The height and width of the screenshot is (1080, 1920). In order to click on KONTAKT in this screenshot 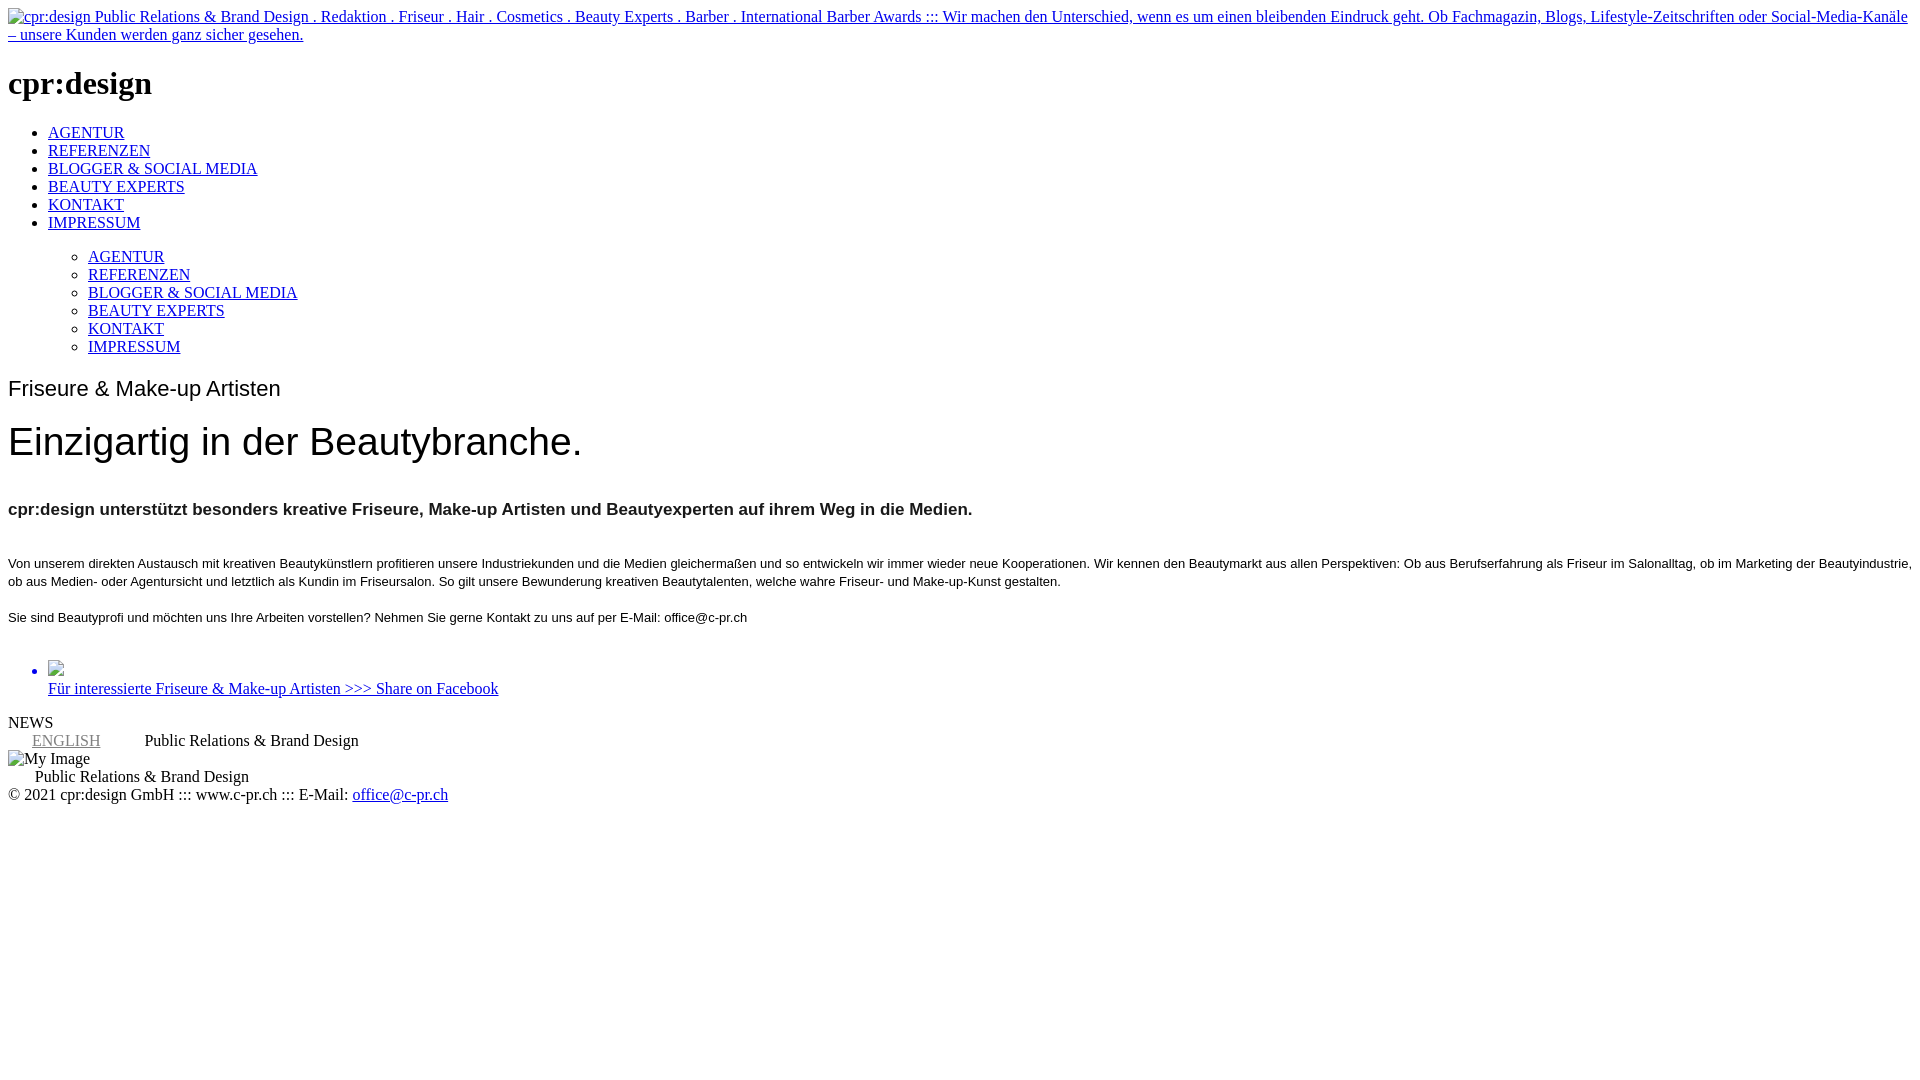, I will do `click(126, 328)`.